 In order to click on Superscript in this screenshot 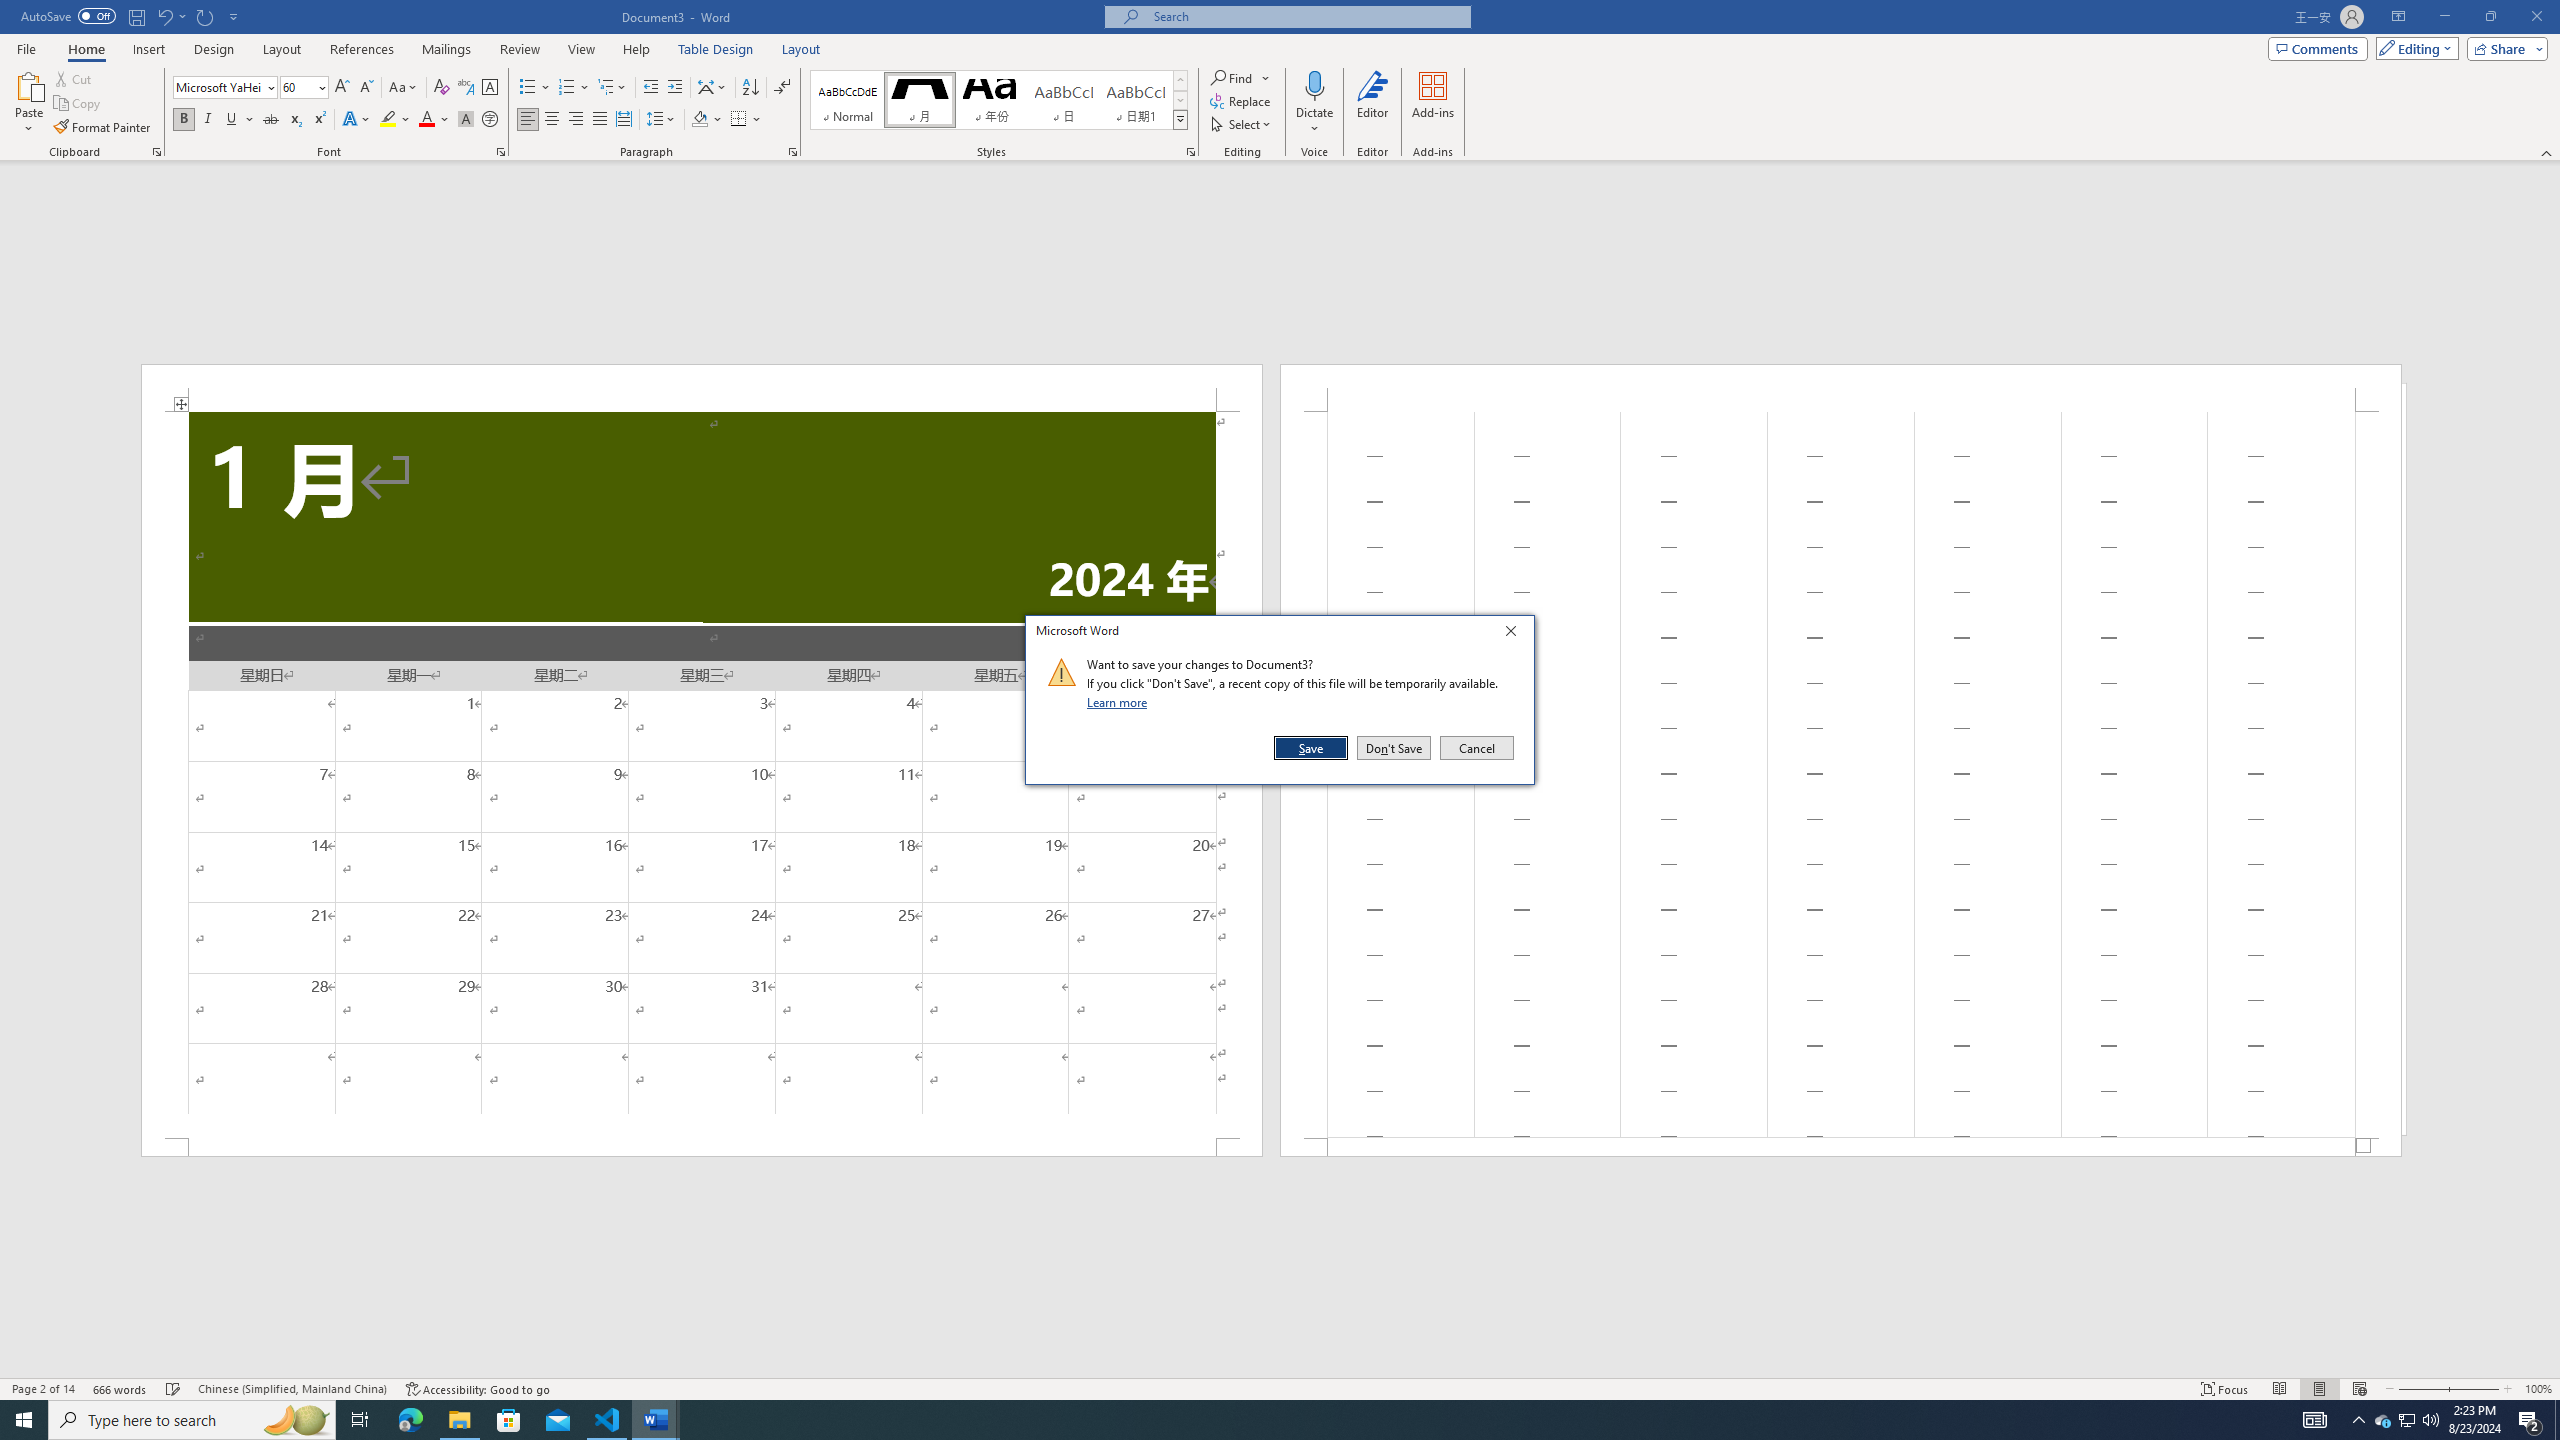, I will do `click(214, 49)`.